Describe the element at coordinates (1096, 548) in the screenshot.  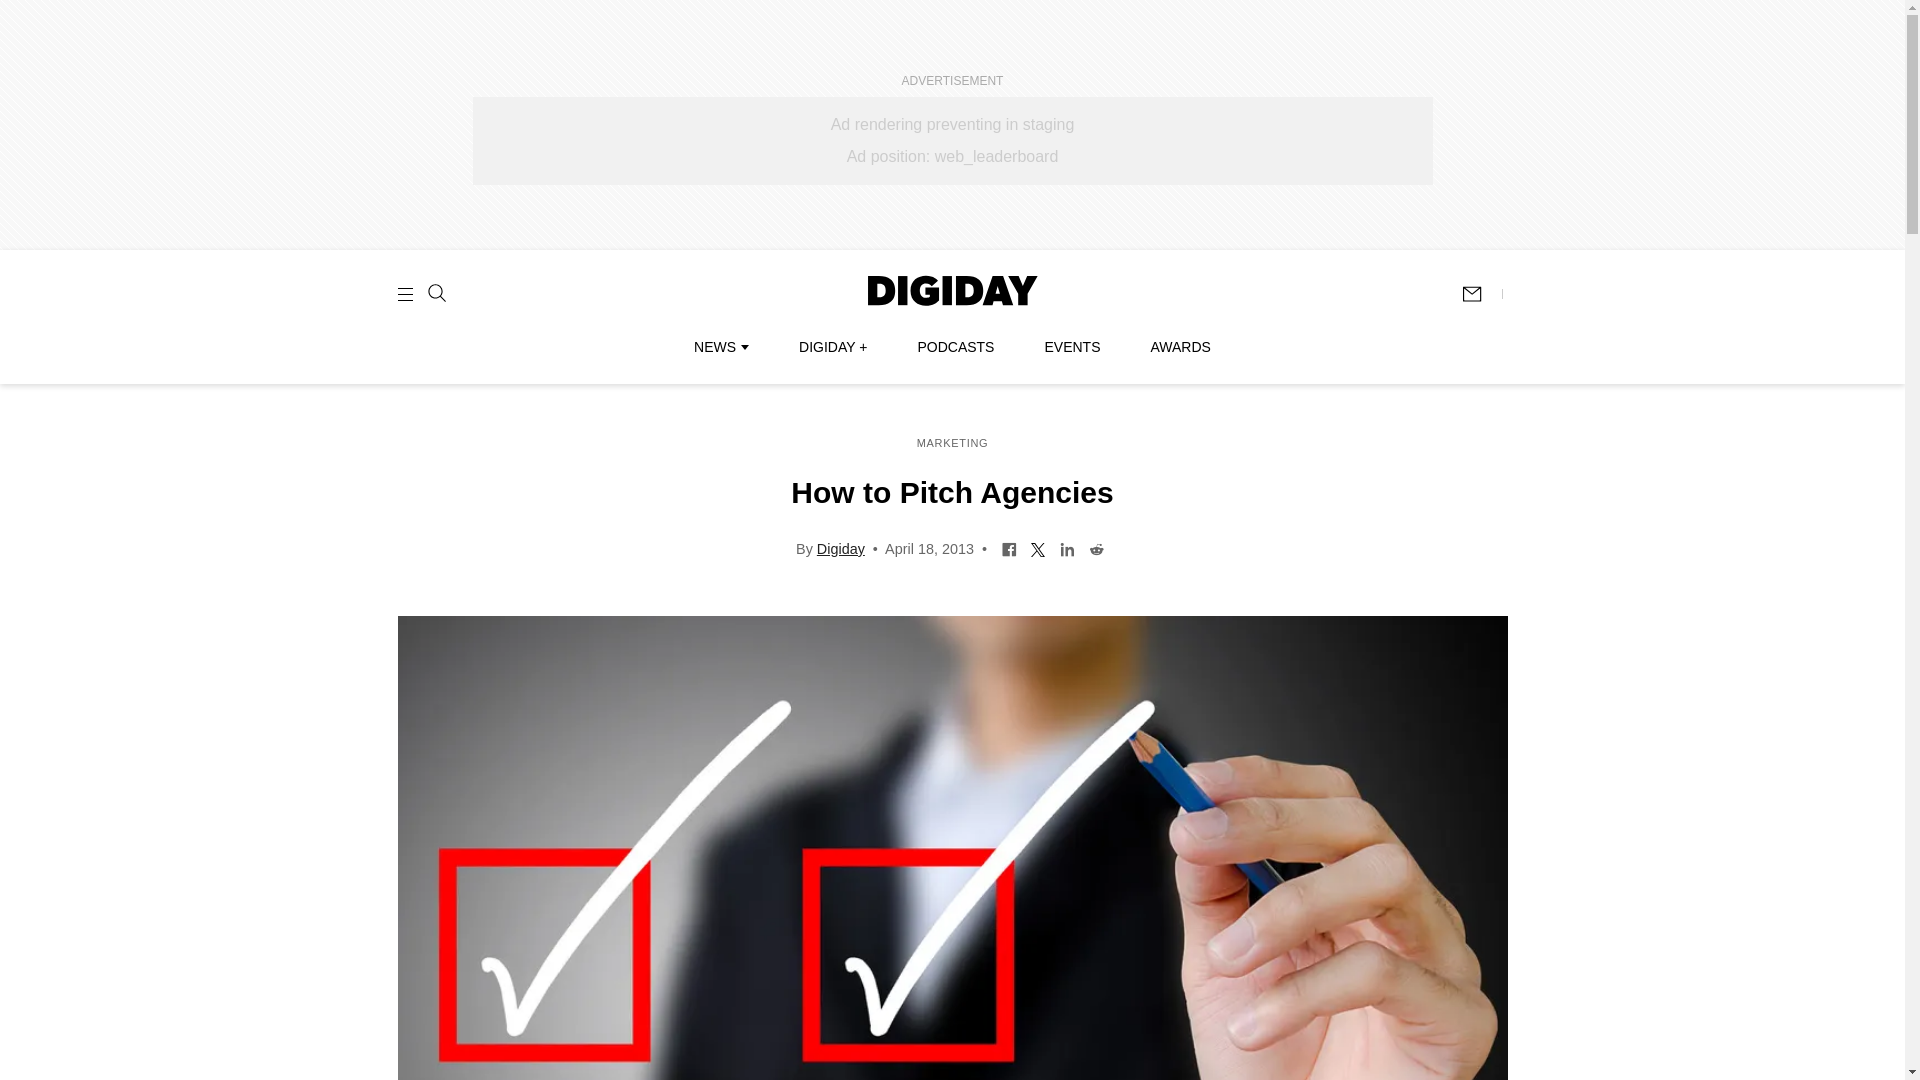
I see `Share on Reddit` at that location.